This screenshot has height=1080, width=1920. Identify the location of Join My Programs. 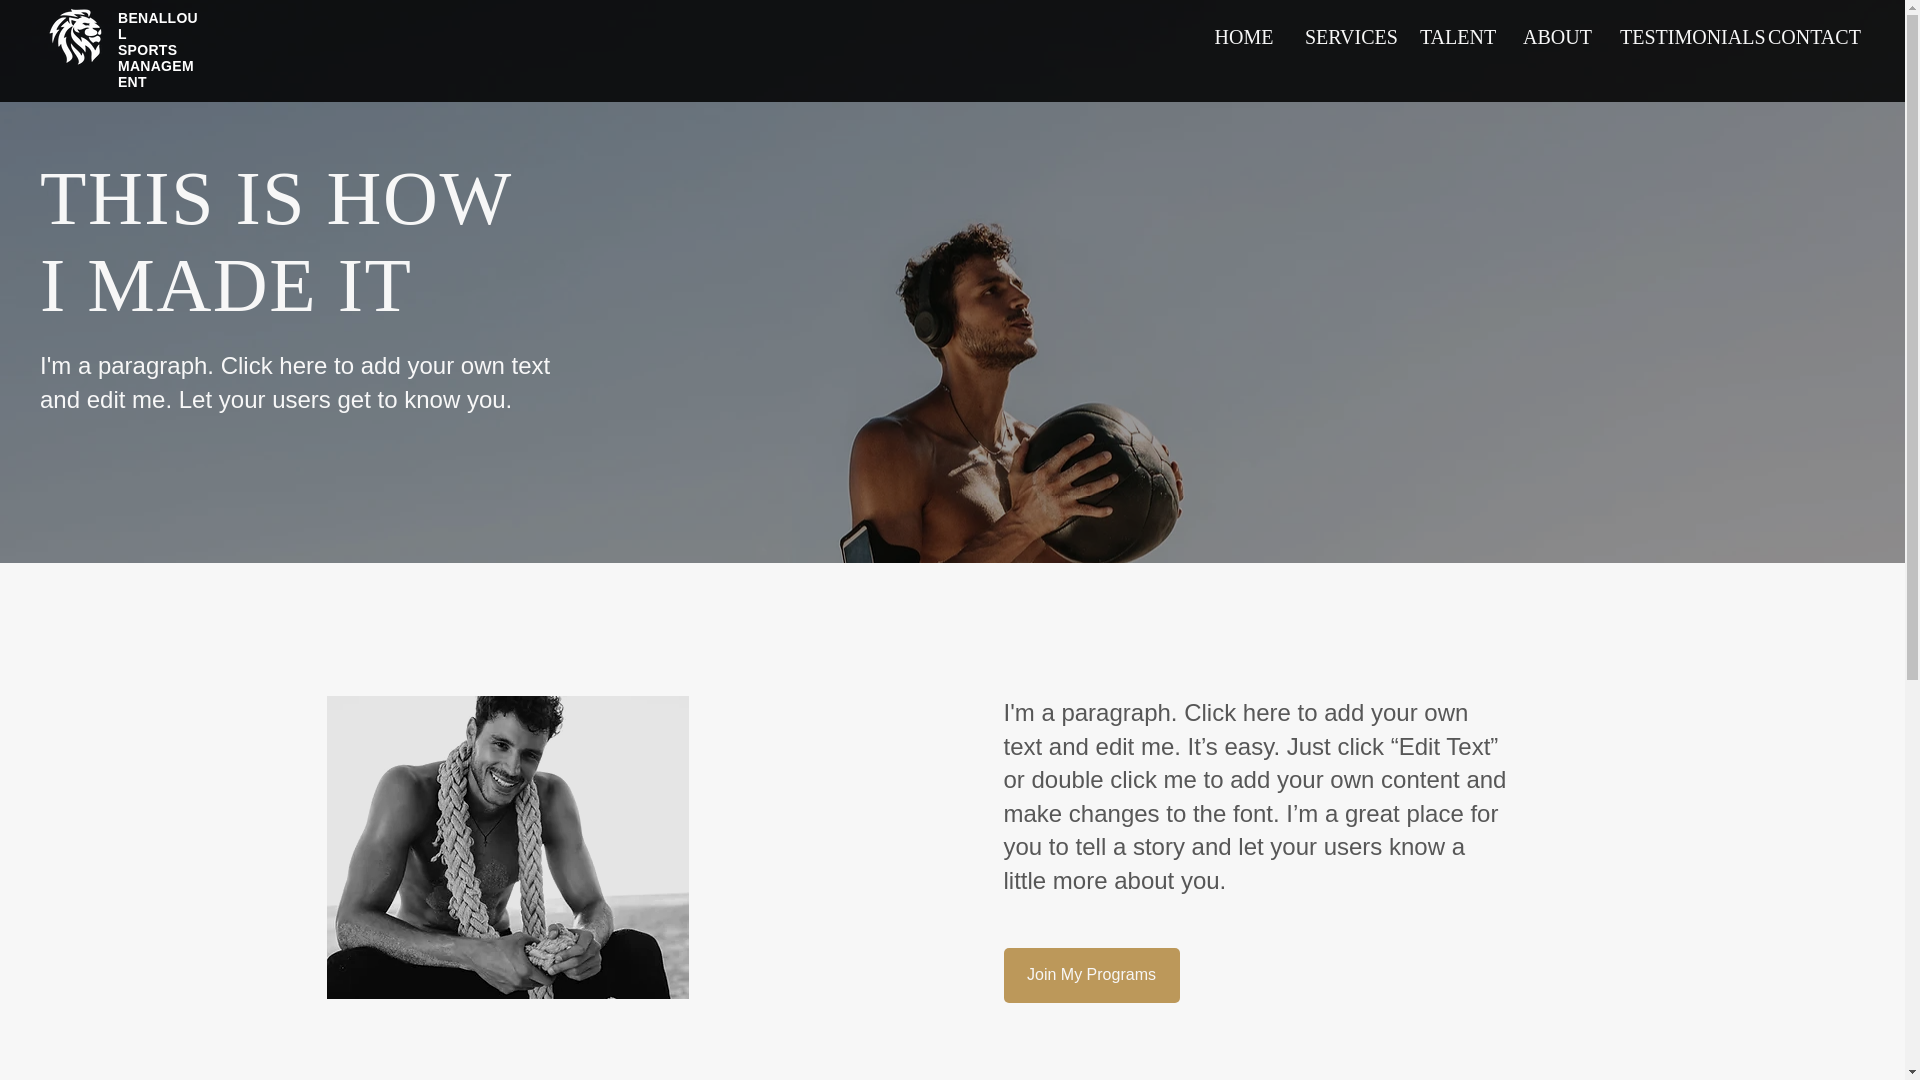
(1092, 976).